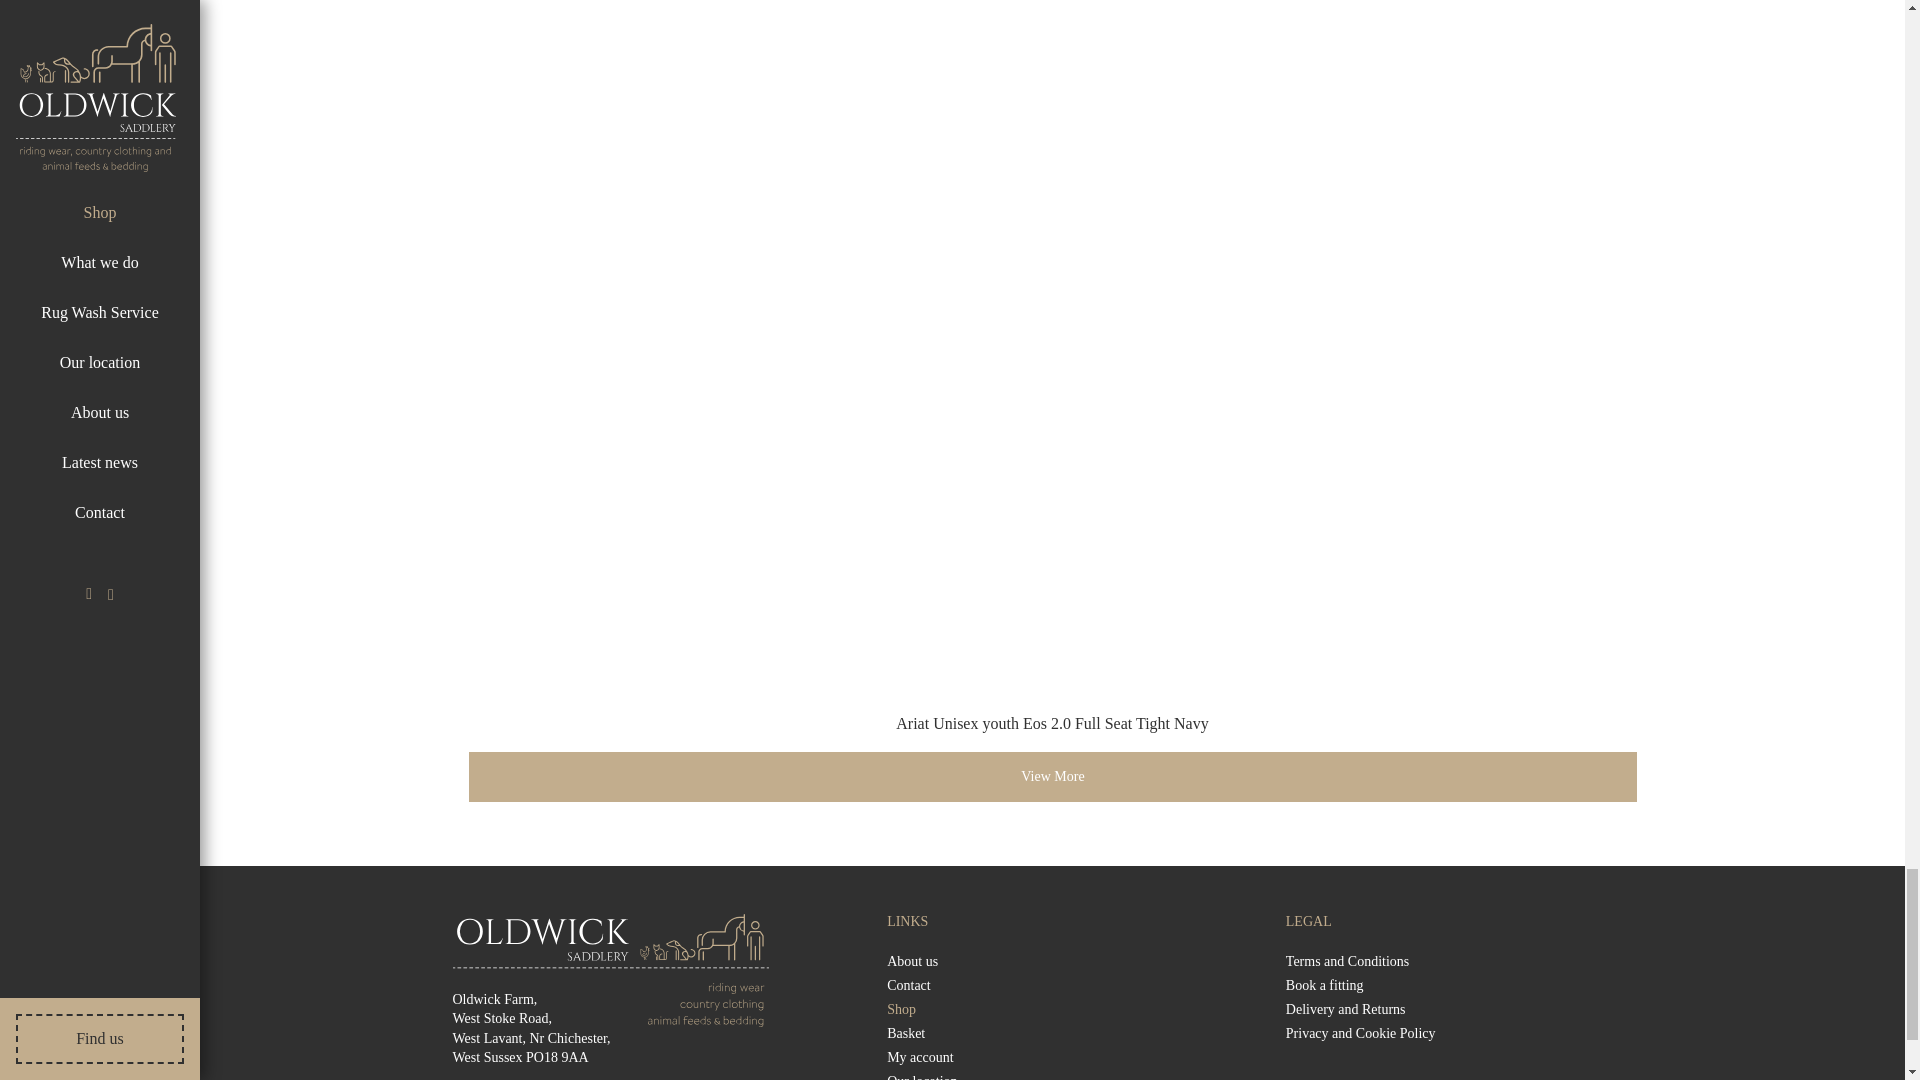 This screenshot has height=1080, width=1920. I want to click on Book a fitting, so click(1324, 986).